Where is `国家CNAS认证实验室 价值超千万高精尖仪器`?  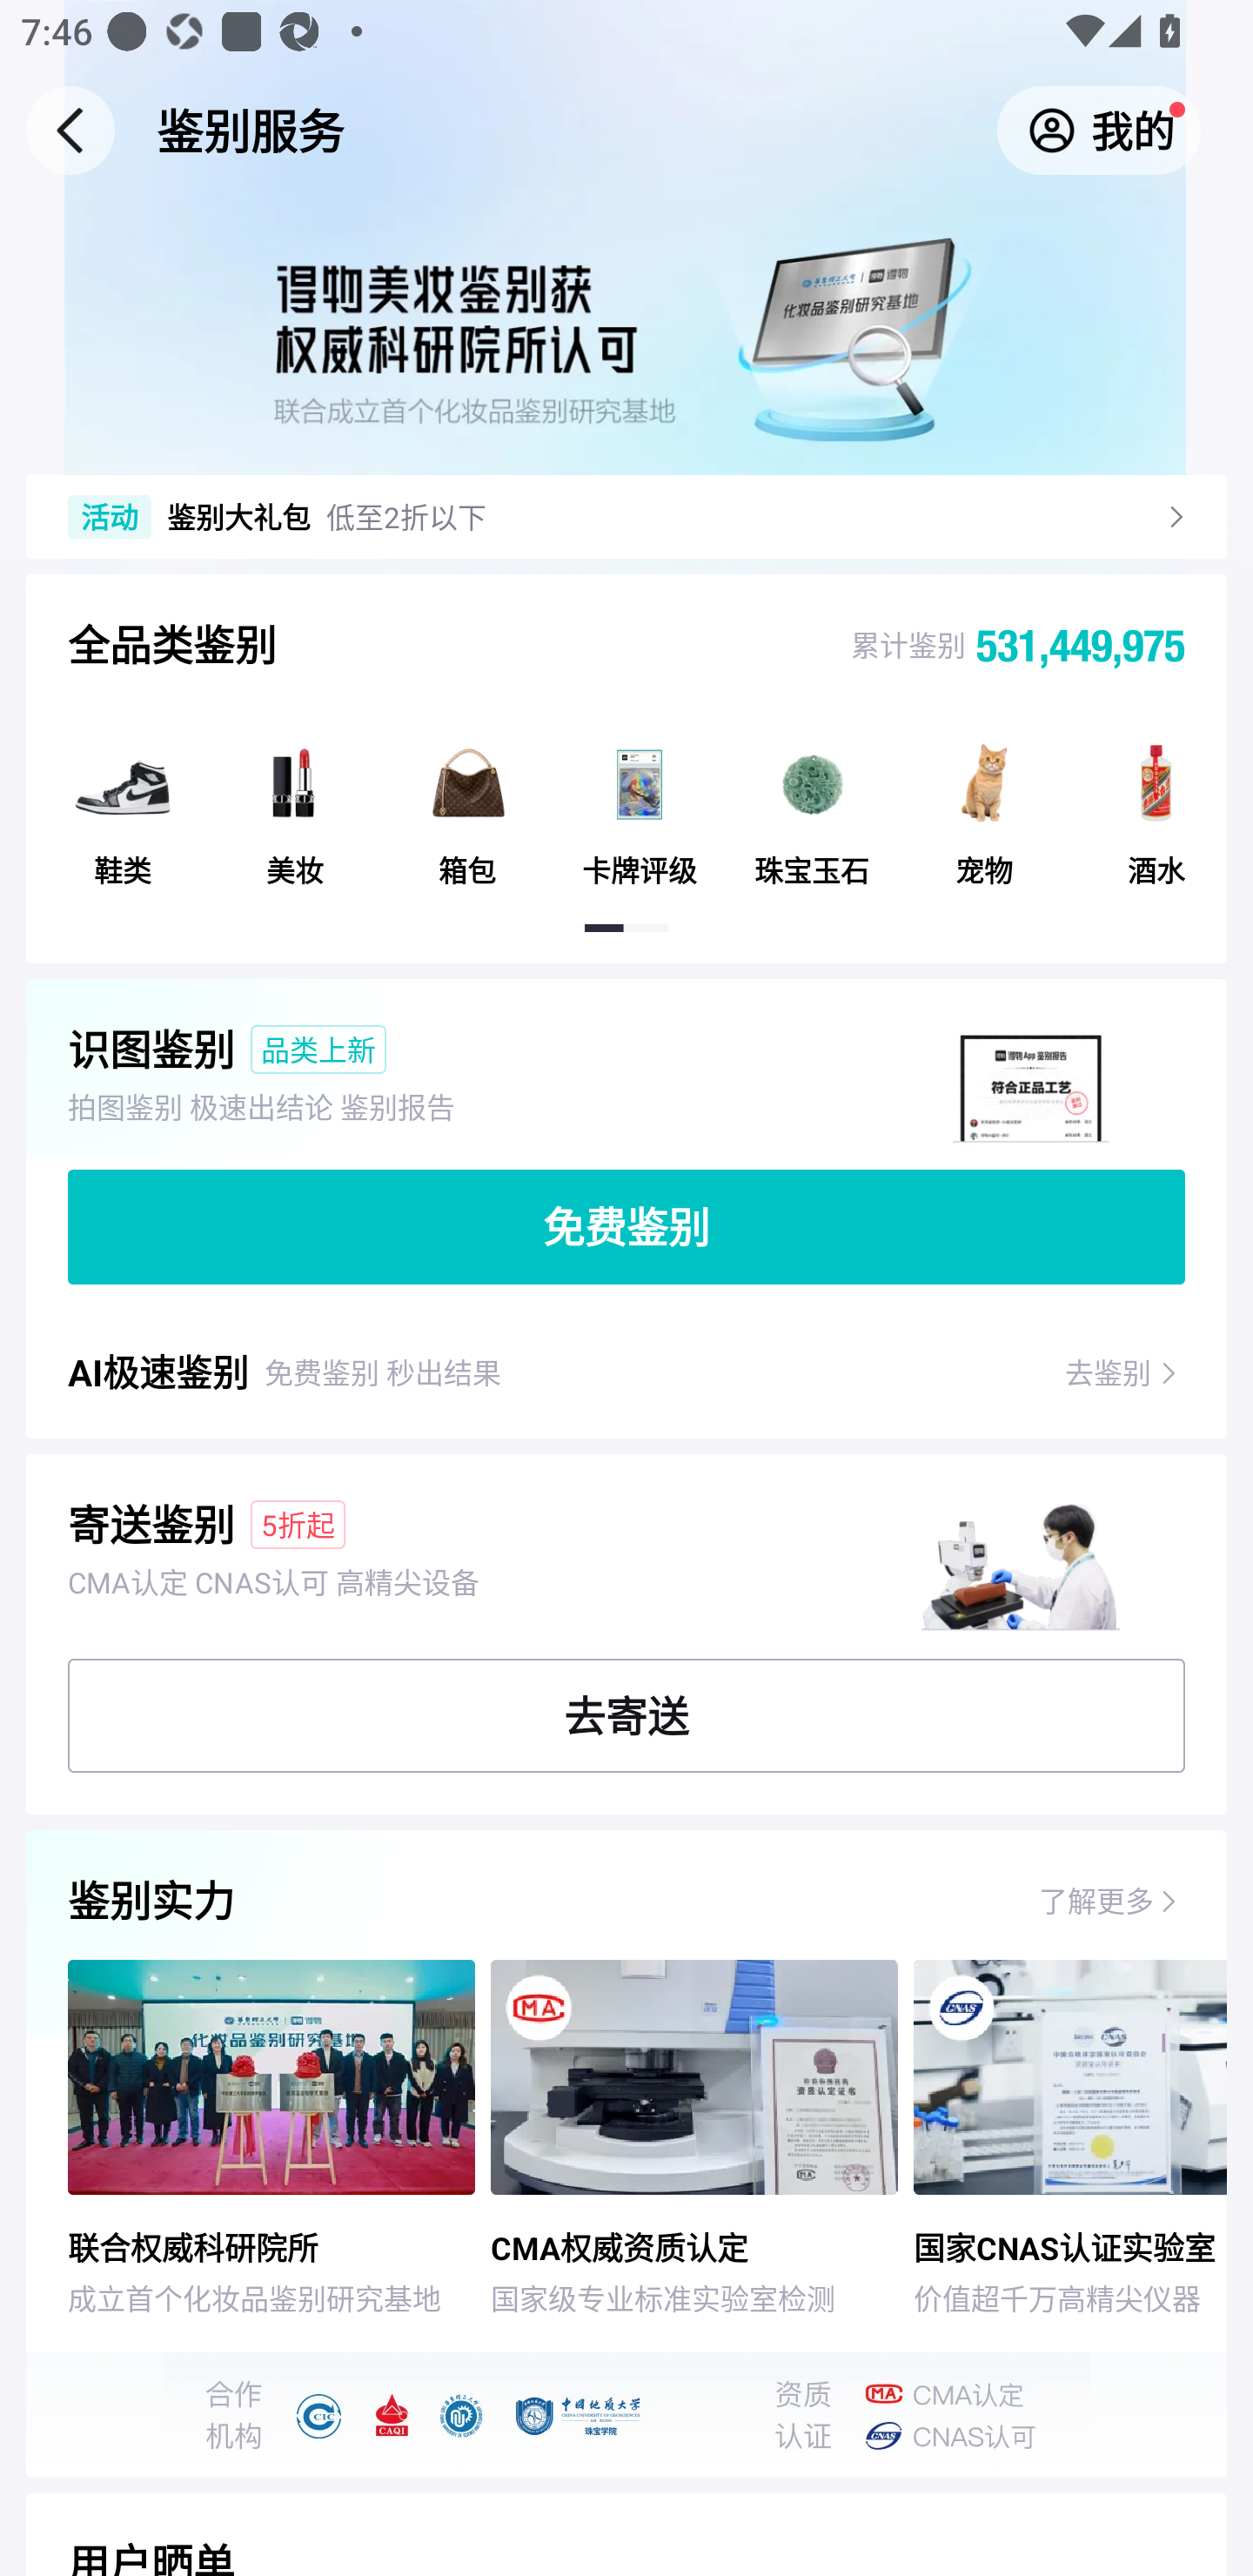 国家CNAS认证实验室 价值超千万高精尖仪器 is located at coordinates (1069, 2139).